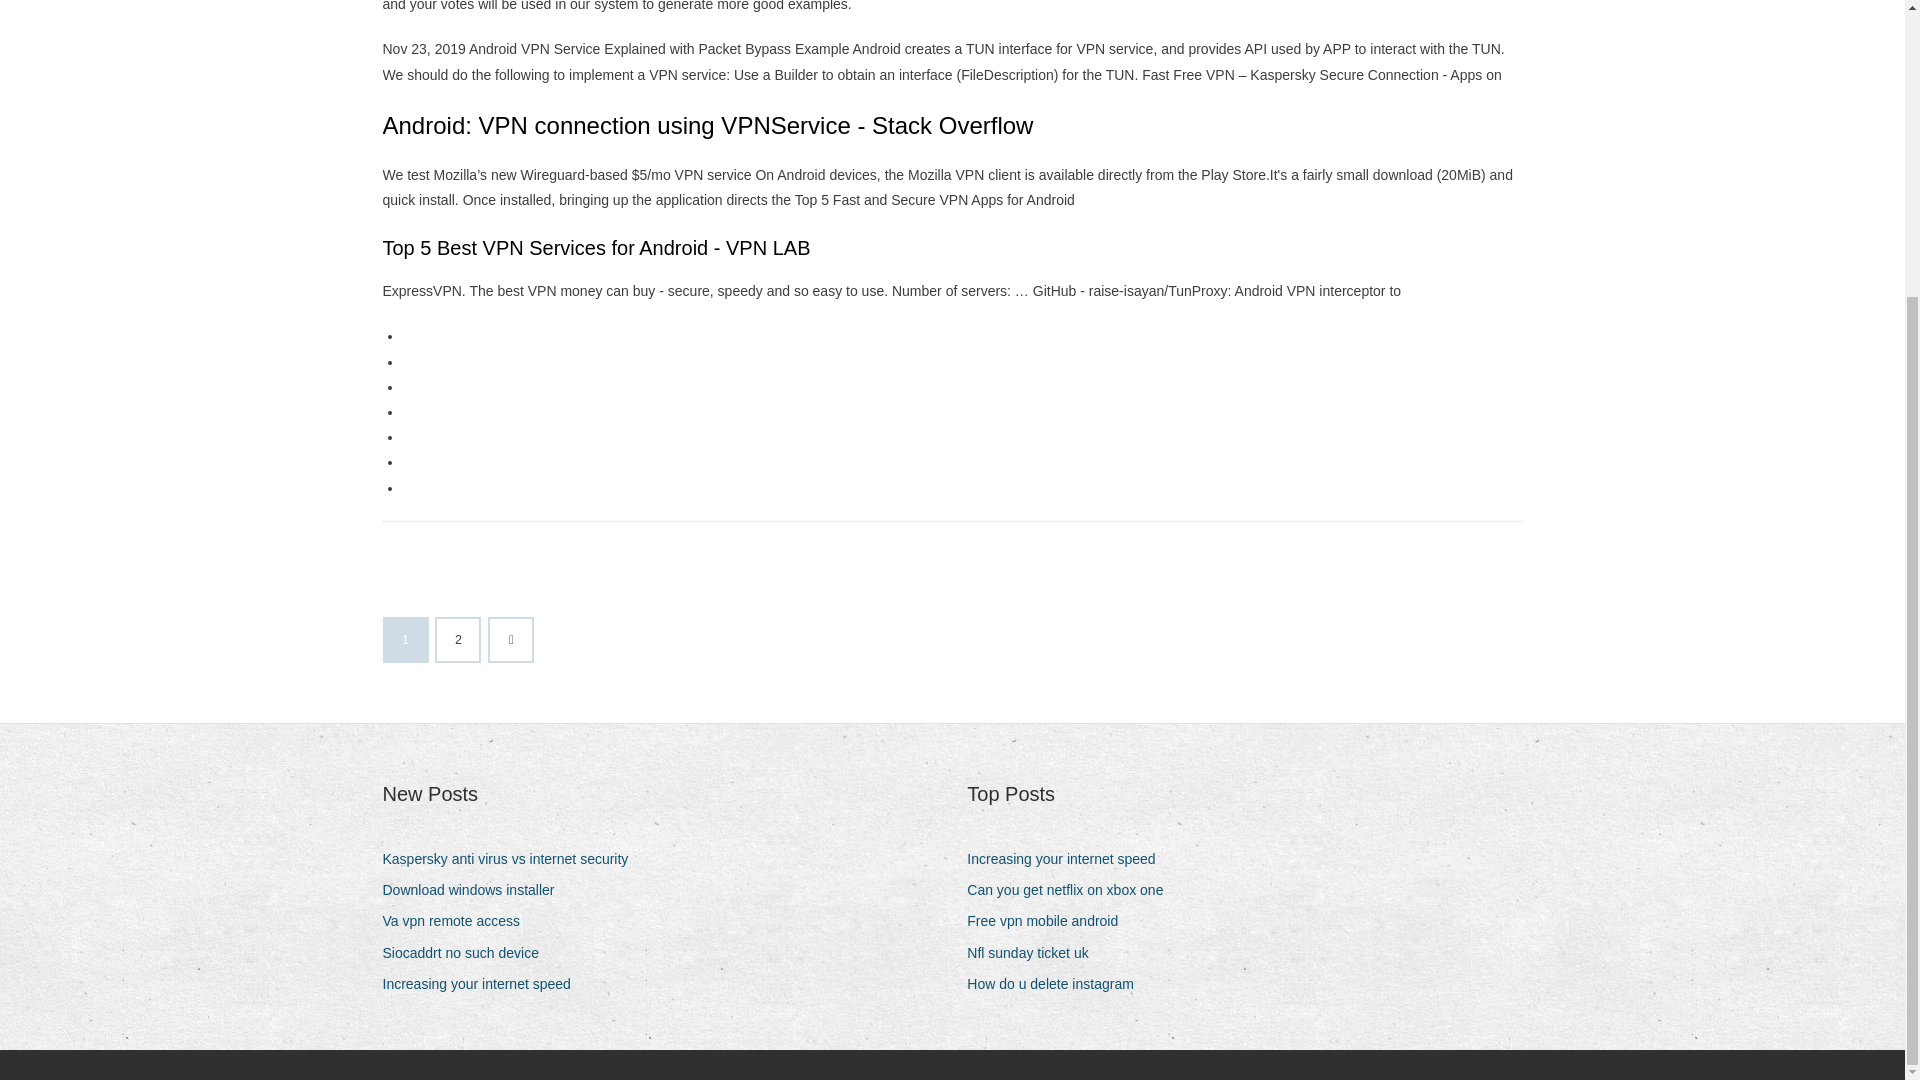 The image size is (1920, 1080). I want to click on Va vpn remote access, so click(458, 922).